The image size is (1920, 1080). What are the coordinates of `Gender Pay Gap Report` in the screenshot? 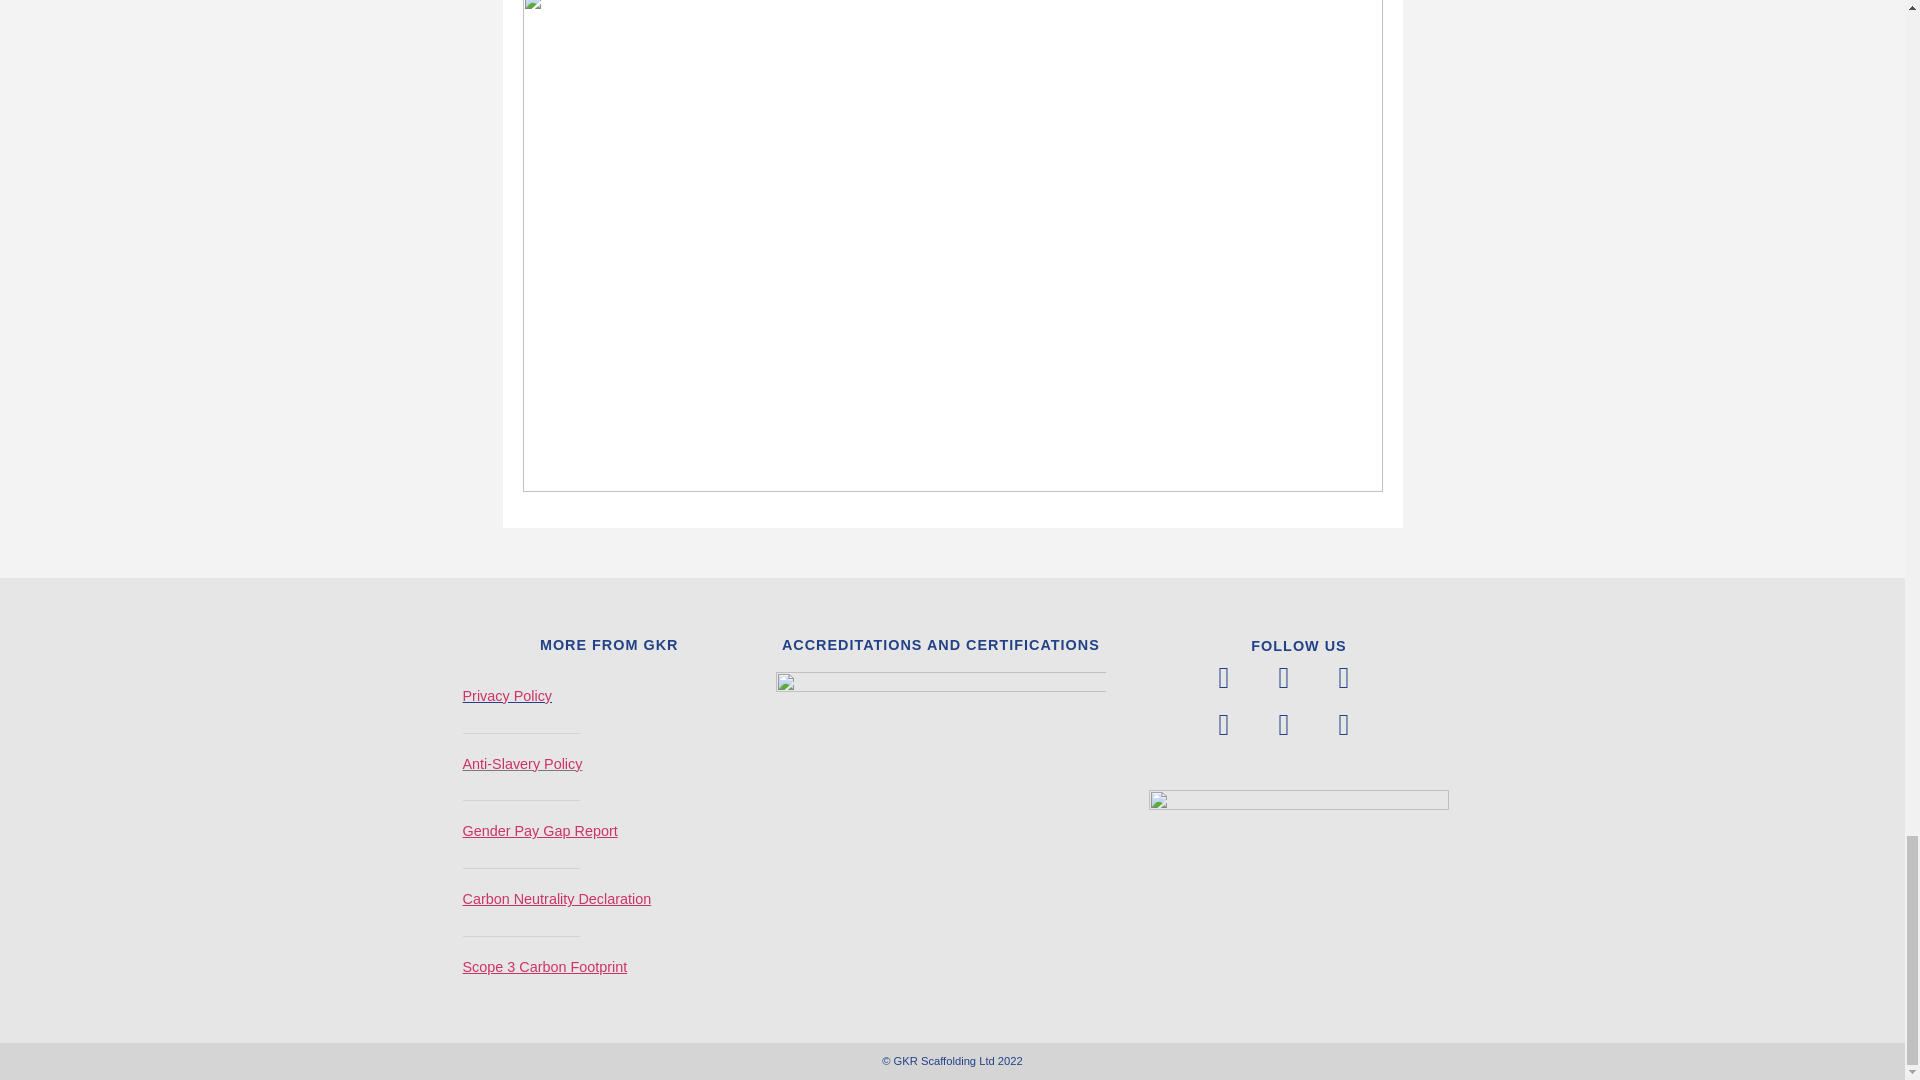 It's located at (539, 830).